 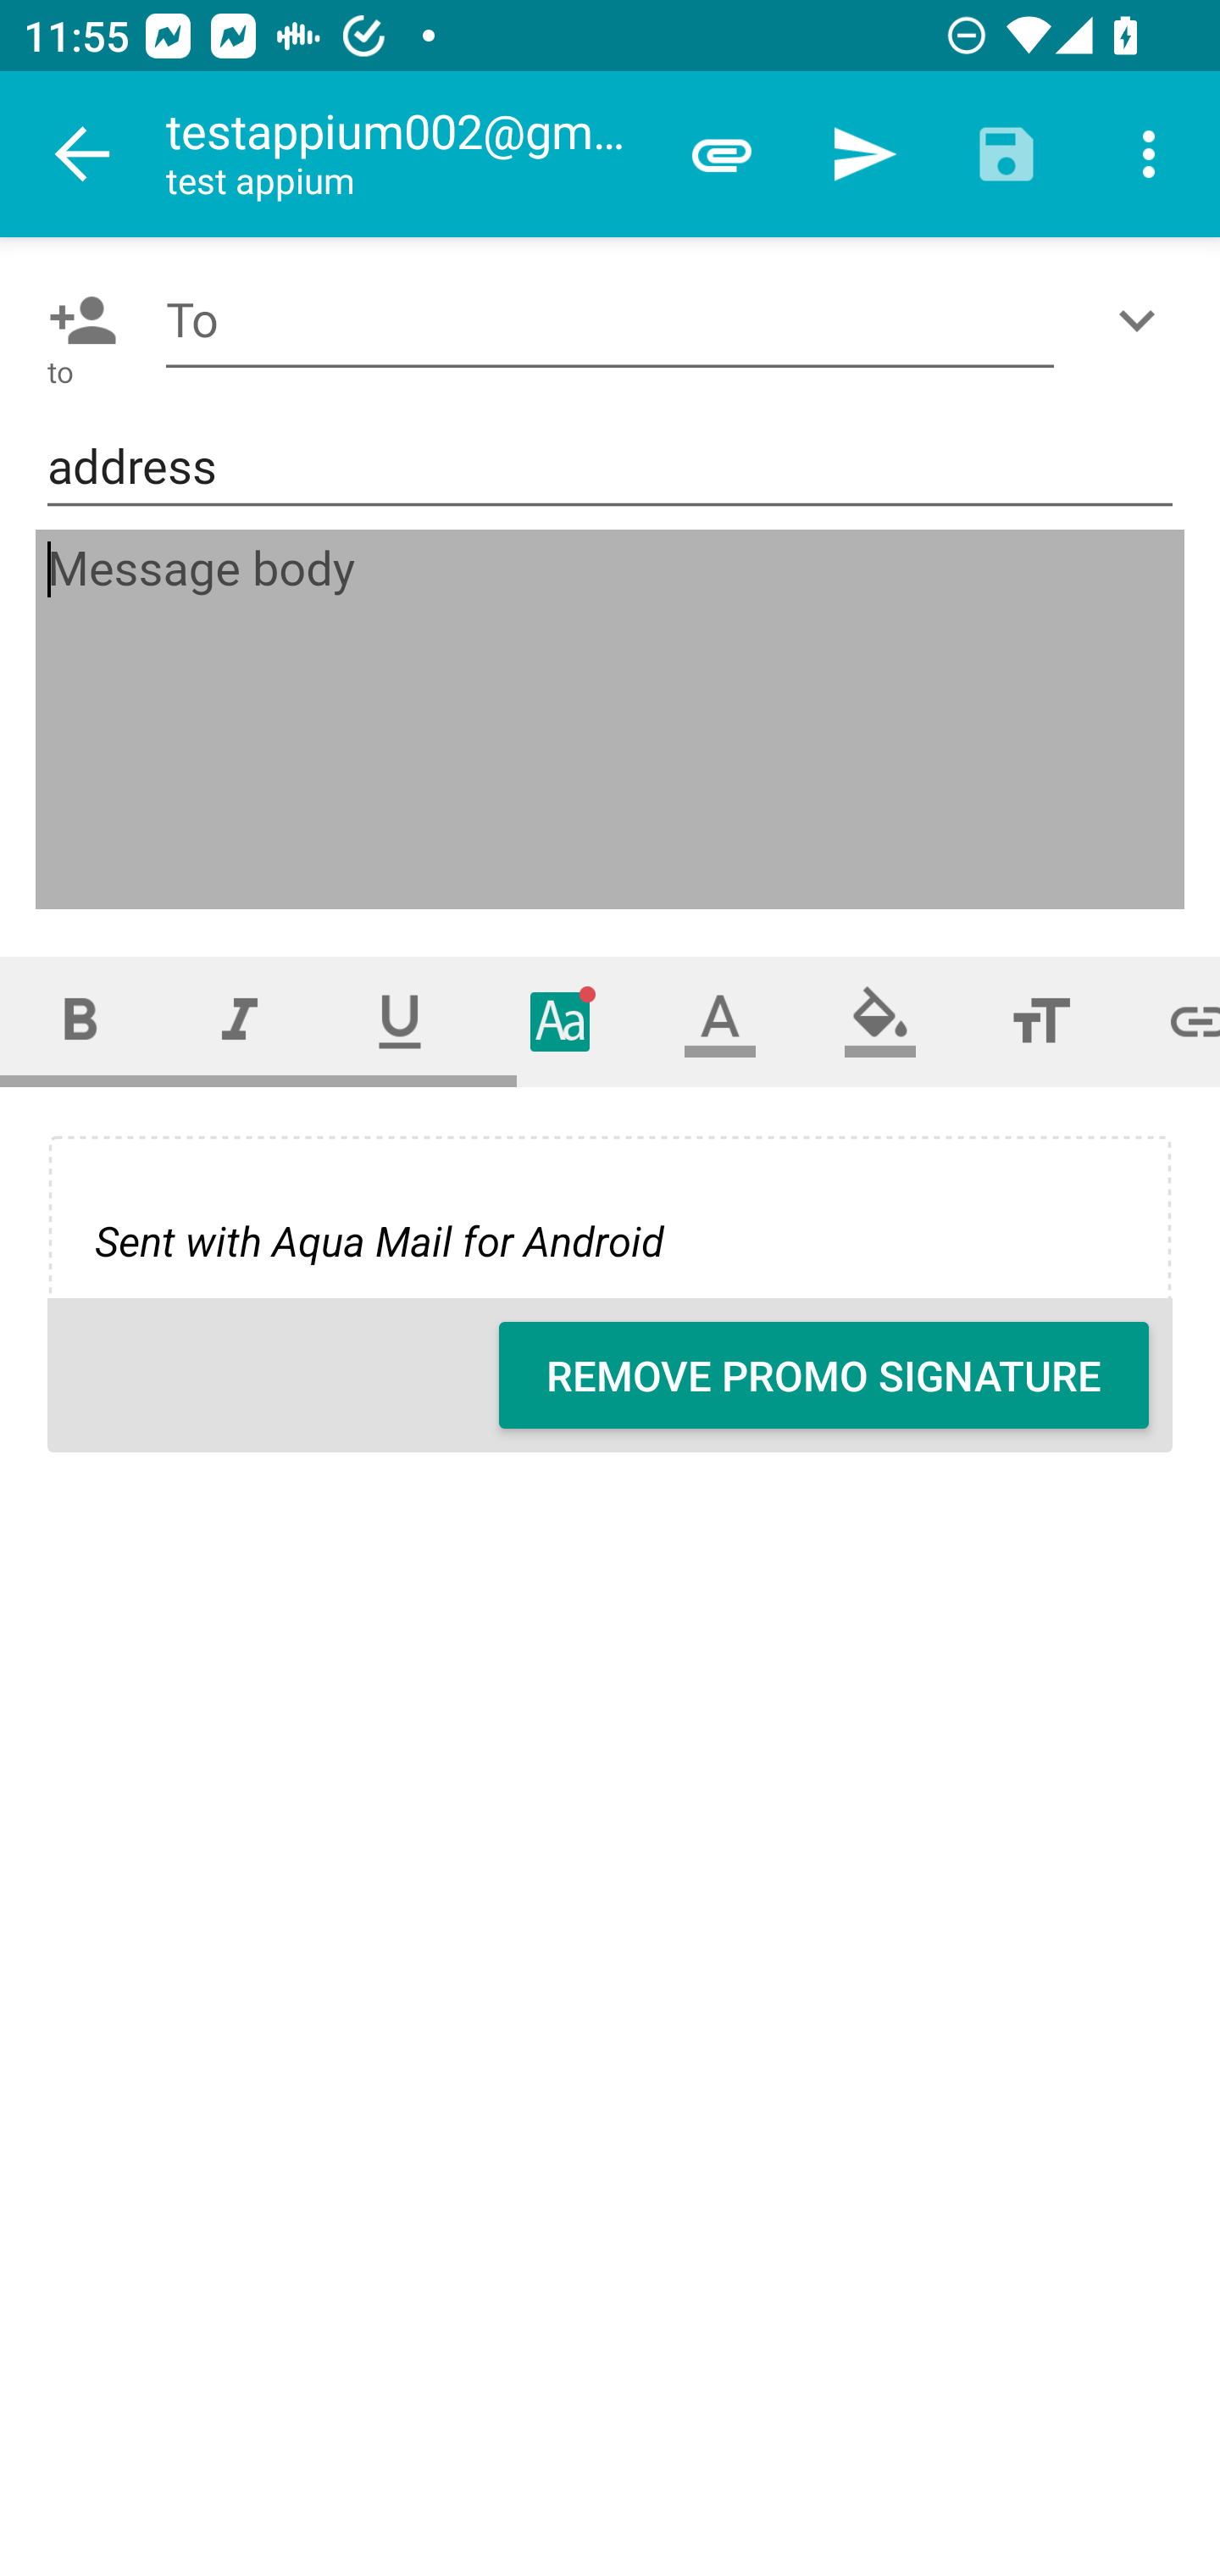 I want to click on Navigate up, so click(x=83, y=154).